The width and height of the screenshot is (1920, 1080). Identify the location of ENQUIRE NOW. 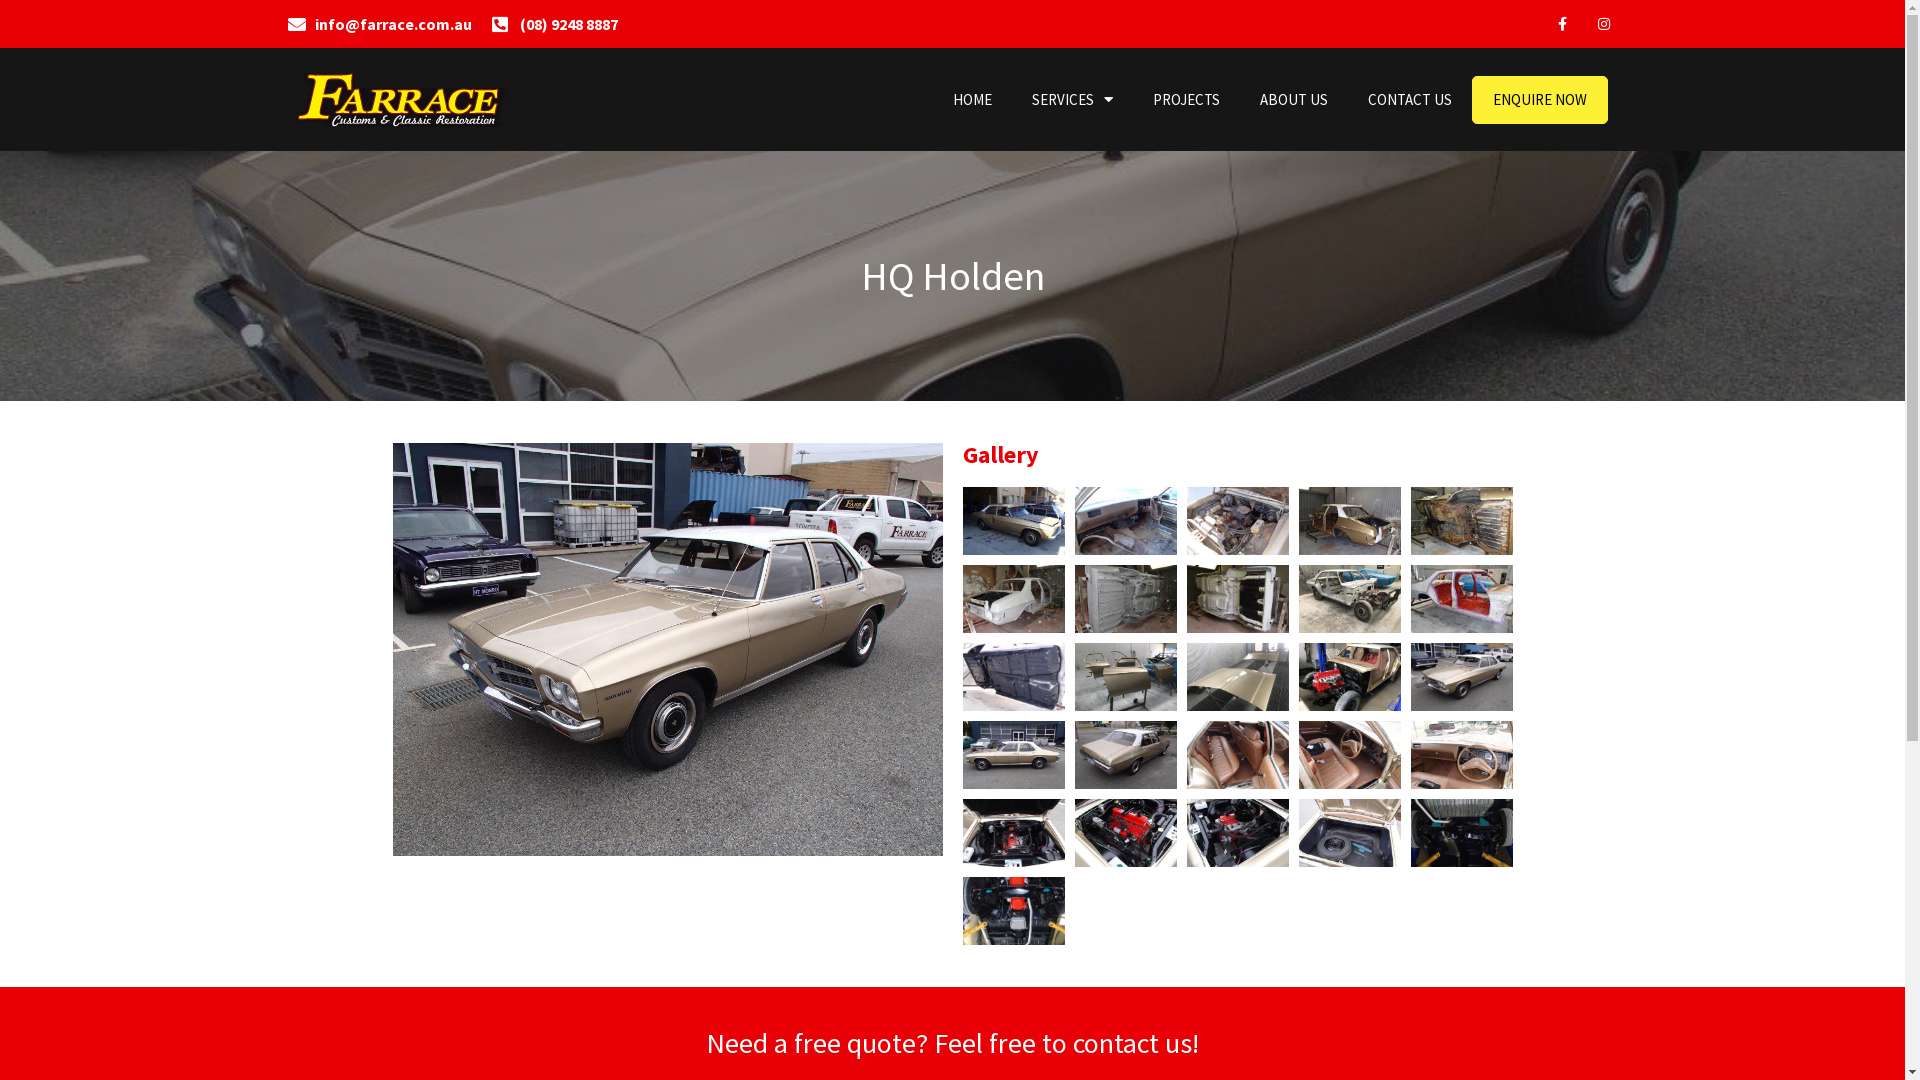
(1540, 100).